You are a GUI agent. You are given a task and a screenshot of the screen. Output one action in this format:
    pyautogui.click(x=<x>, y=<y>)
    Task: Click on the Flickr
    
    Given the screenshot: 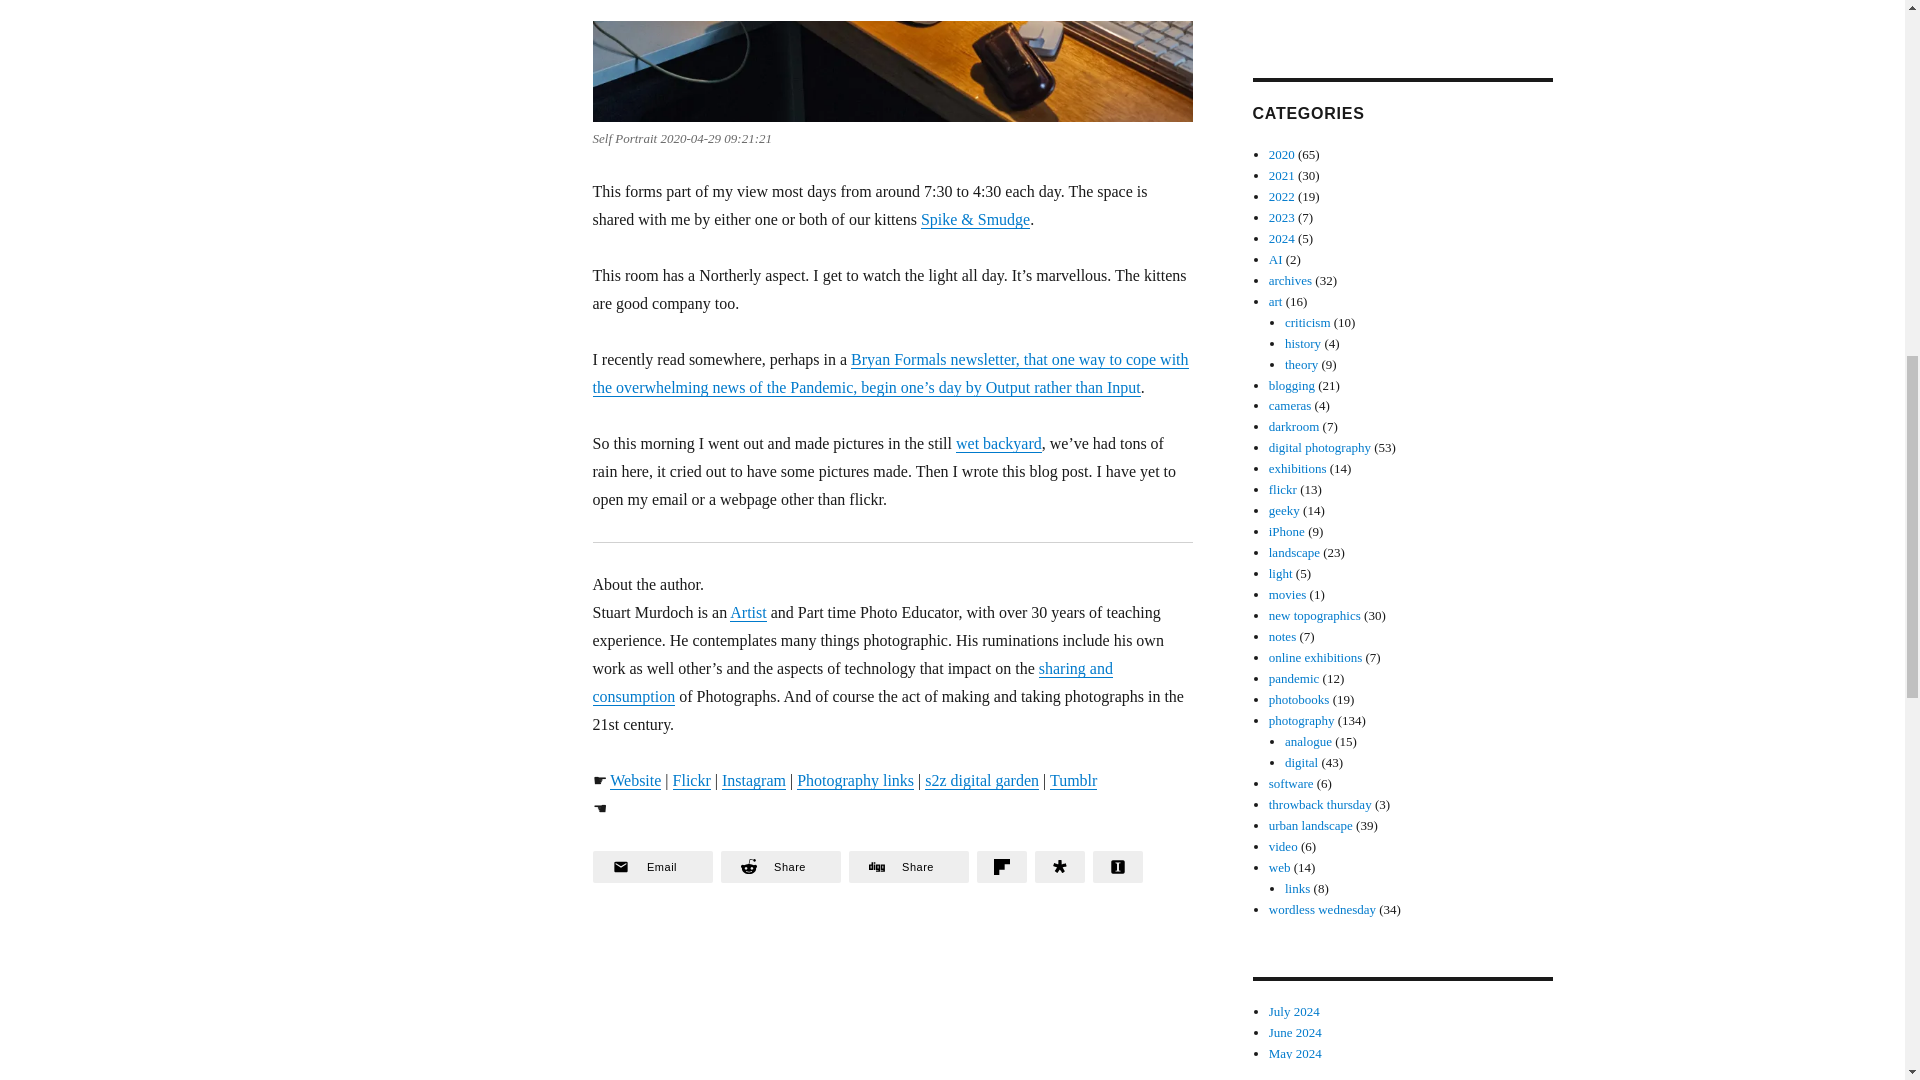 What is the action you would take?
    pyautogui.click(x=692, y=780)
    